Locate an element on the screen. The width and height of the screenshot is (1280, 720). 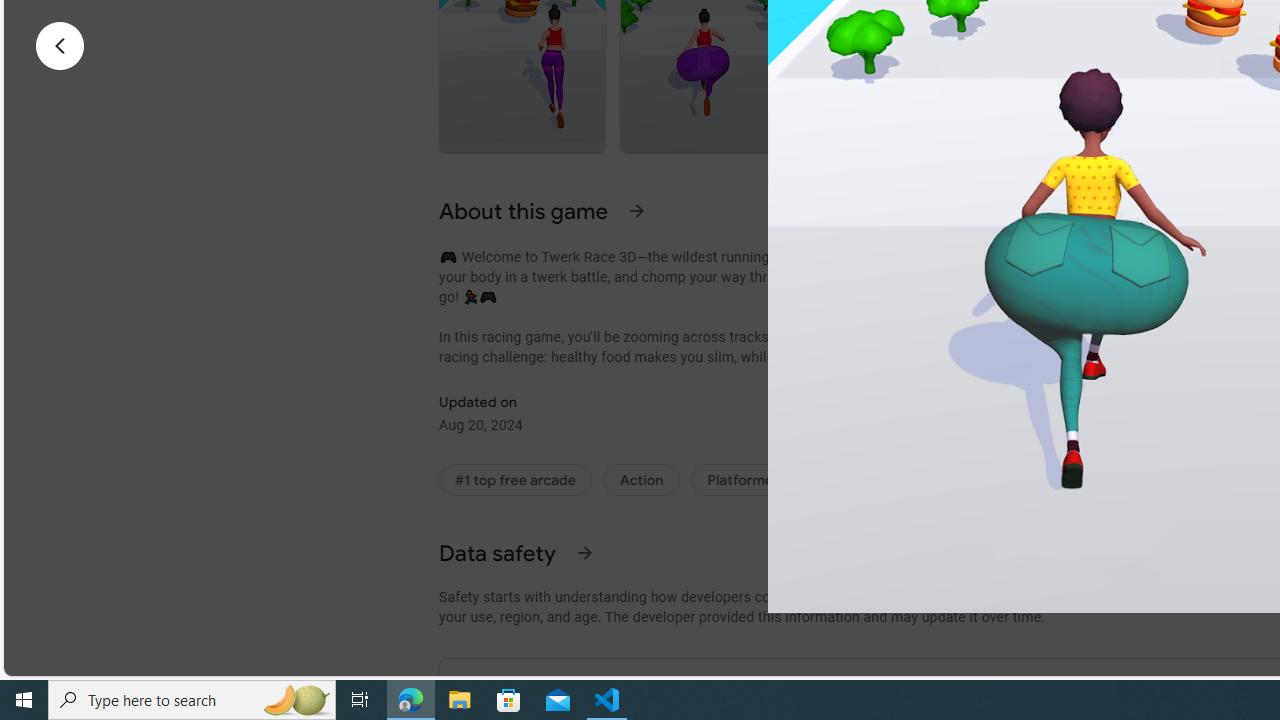
Platformer is located at coordinates (744, 480).